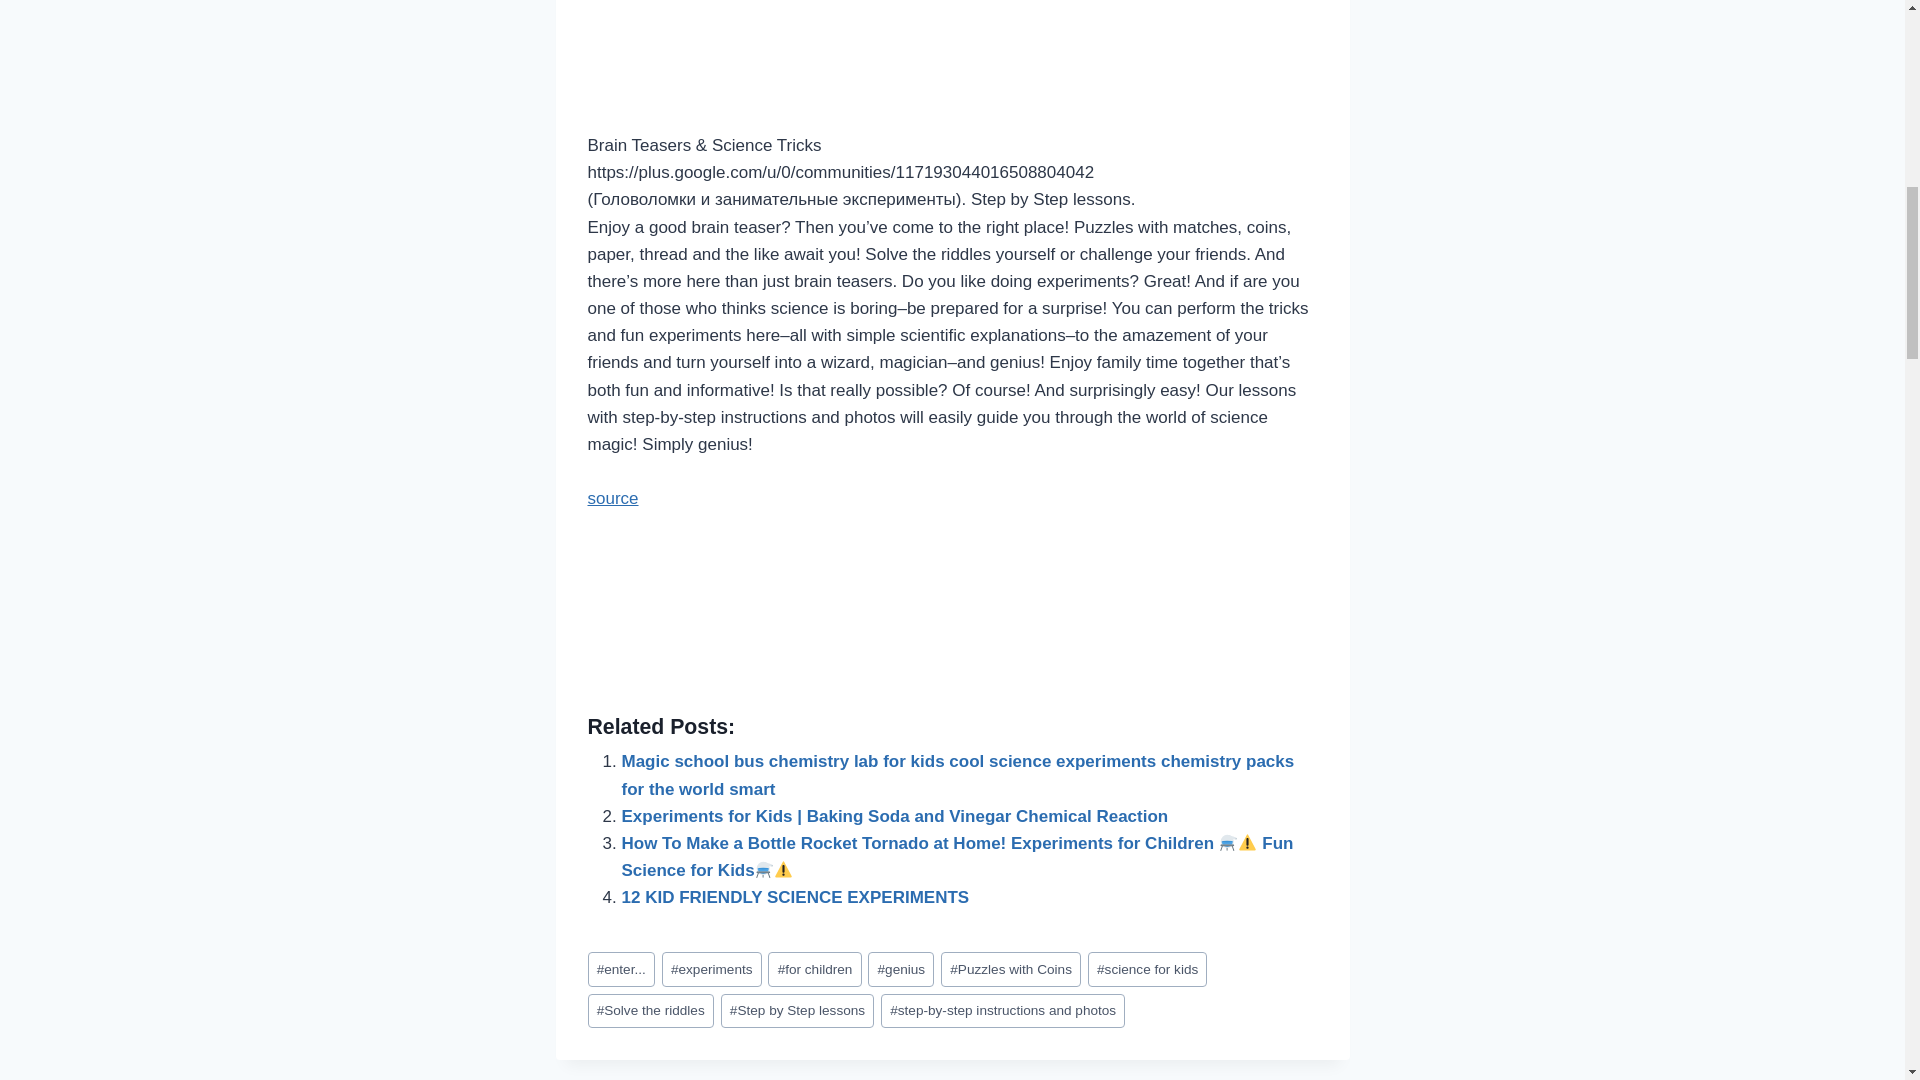 The height and width of the screenshot is (1080, 1920). Describe the element at coordinates (650, 1011) in the screenshot. I see `Solve the riddles` at that location.